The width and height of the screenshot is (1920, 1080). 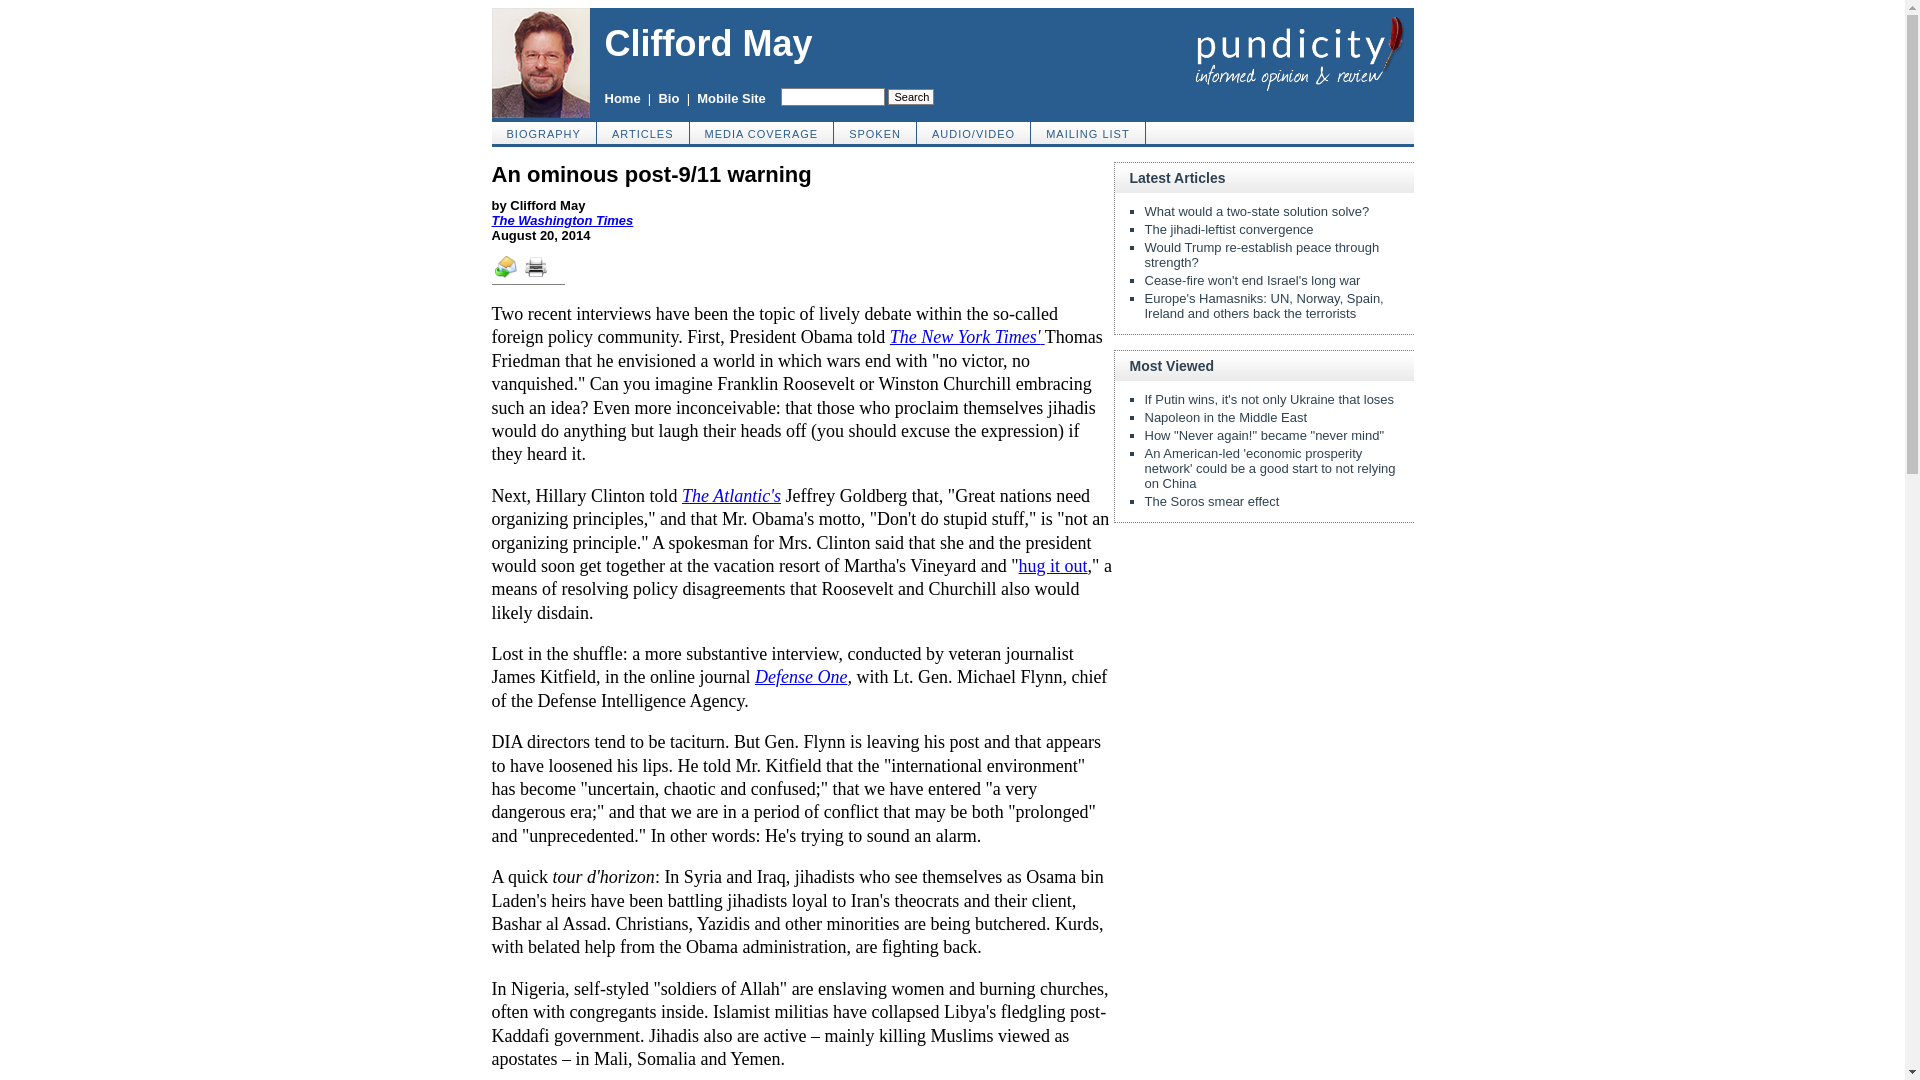 What do you see at coordinates (643, 132) in the screenshot?
I see `ARTICLES` at bounding box center [643, 132].